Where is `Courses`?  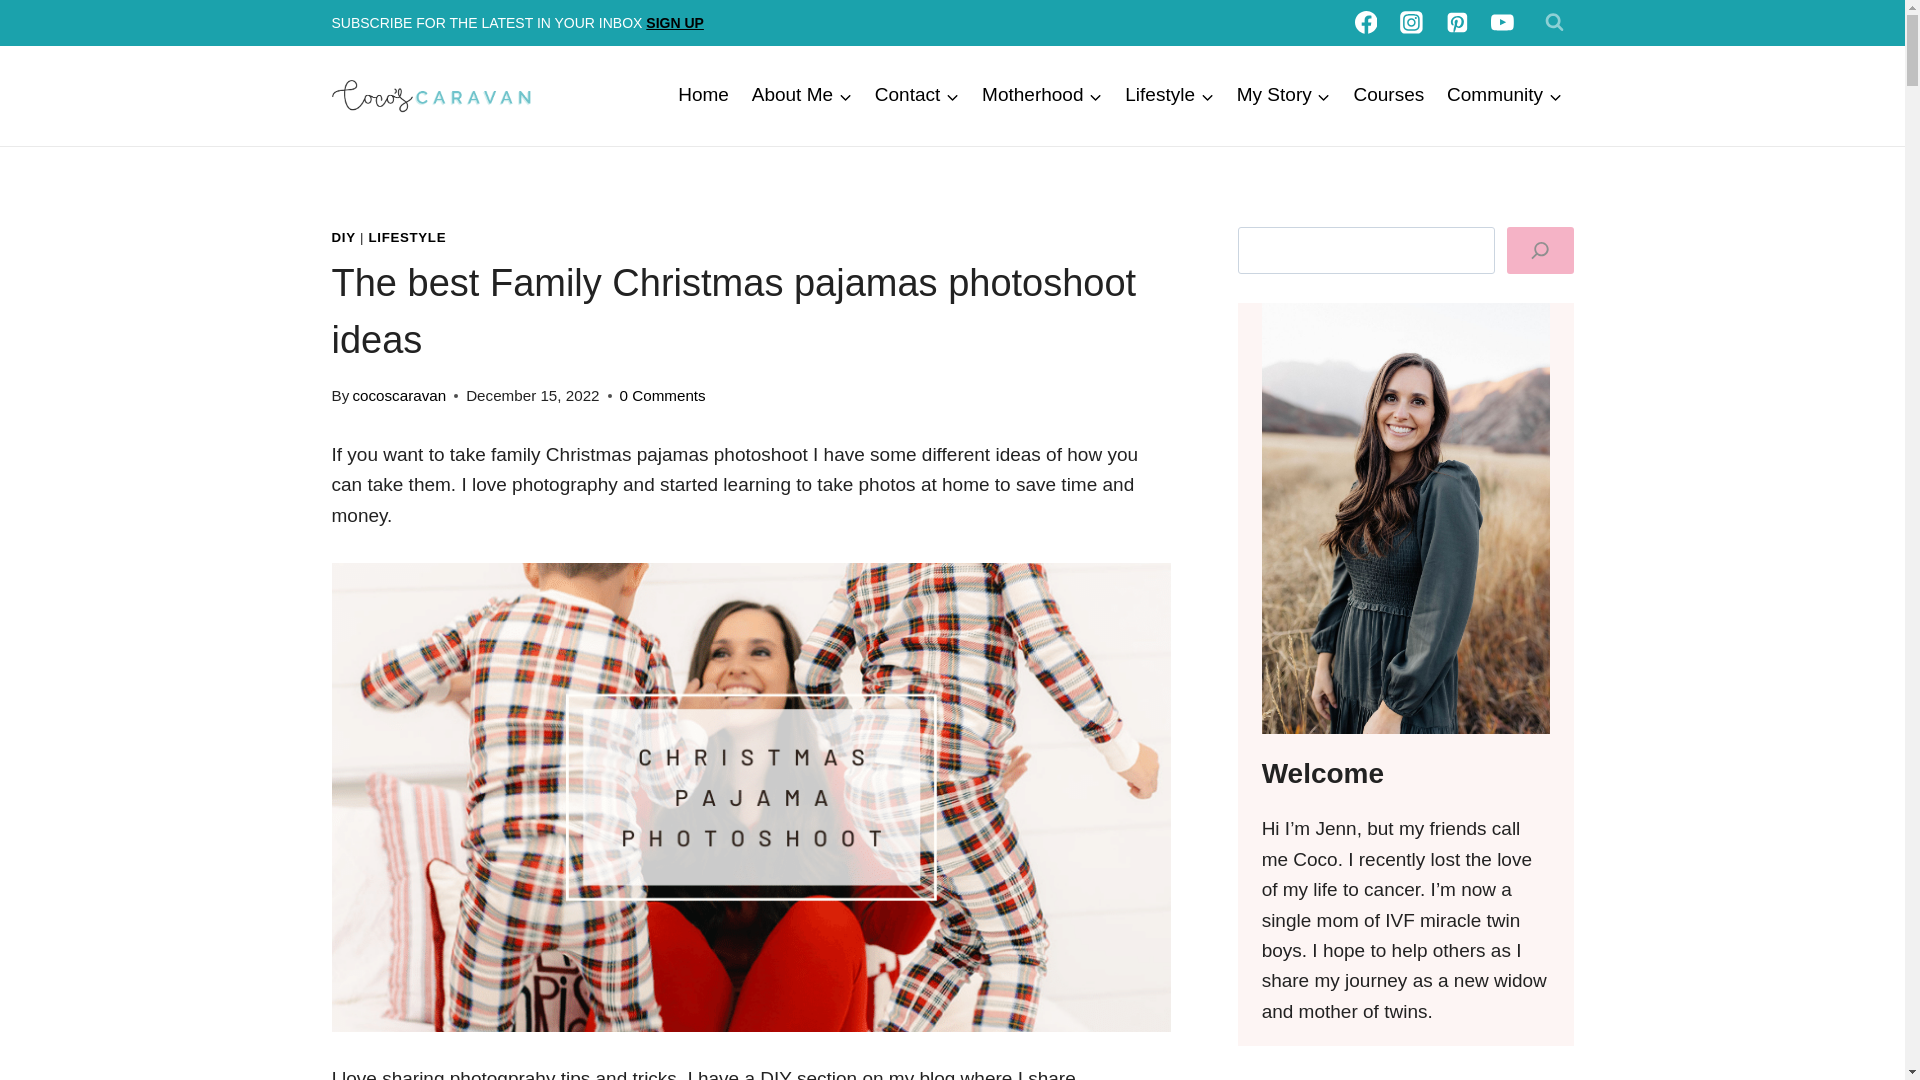
Courses is located at coordinates (1389, 96).